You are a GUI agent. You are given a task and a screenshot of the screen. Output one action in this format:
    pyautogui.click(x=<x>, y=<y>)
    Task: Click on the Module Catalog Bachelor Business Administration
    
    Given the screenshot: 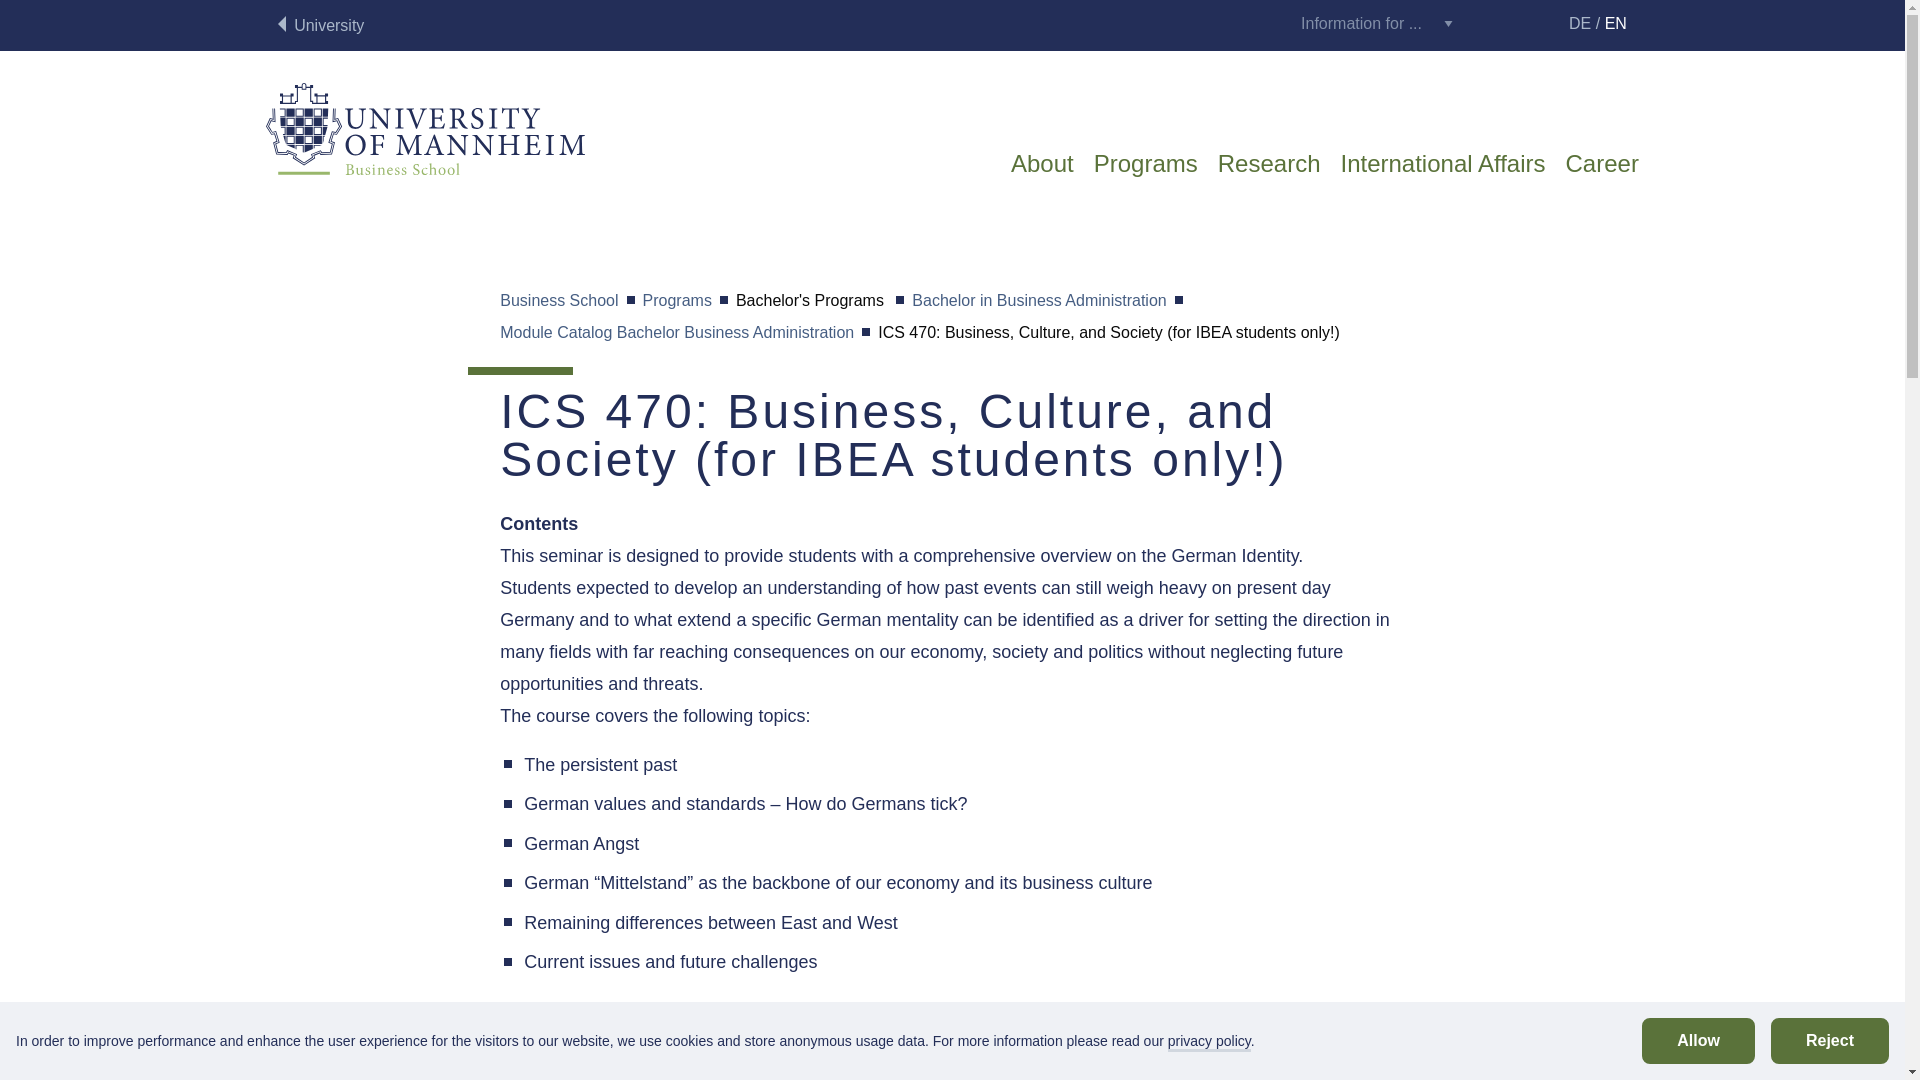 What is the action you would take?
    pyautogui.click(x=676, y=334)
    